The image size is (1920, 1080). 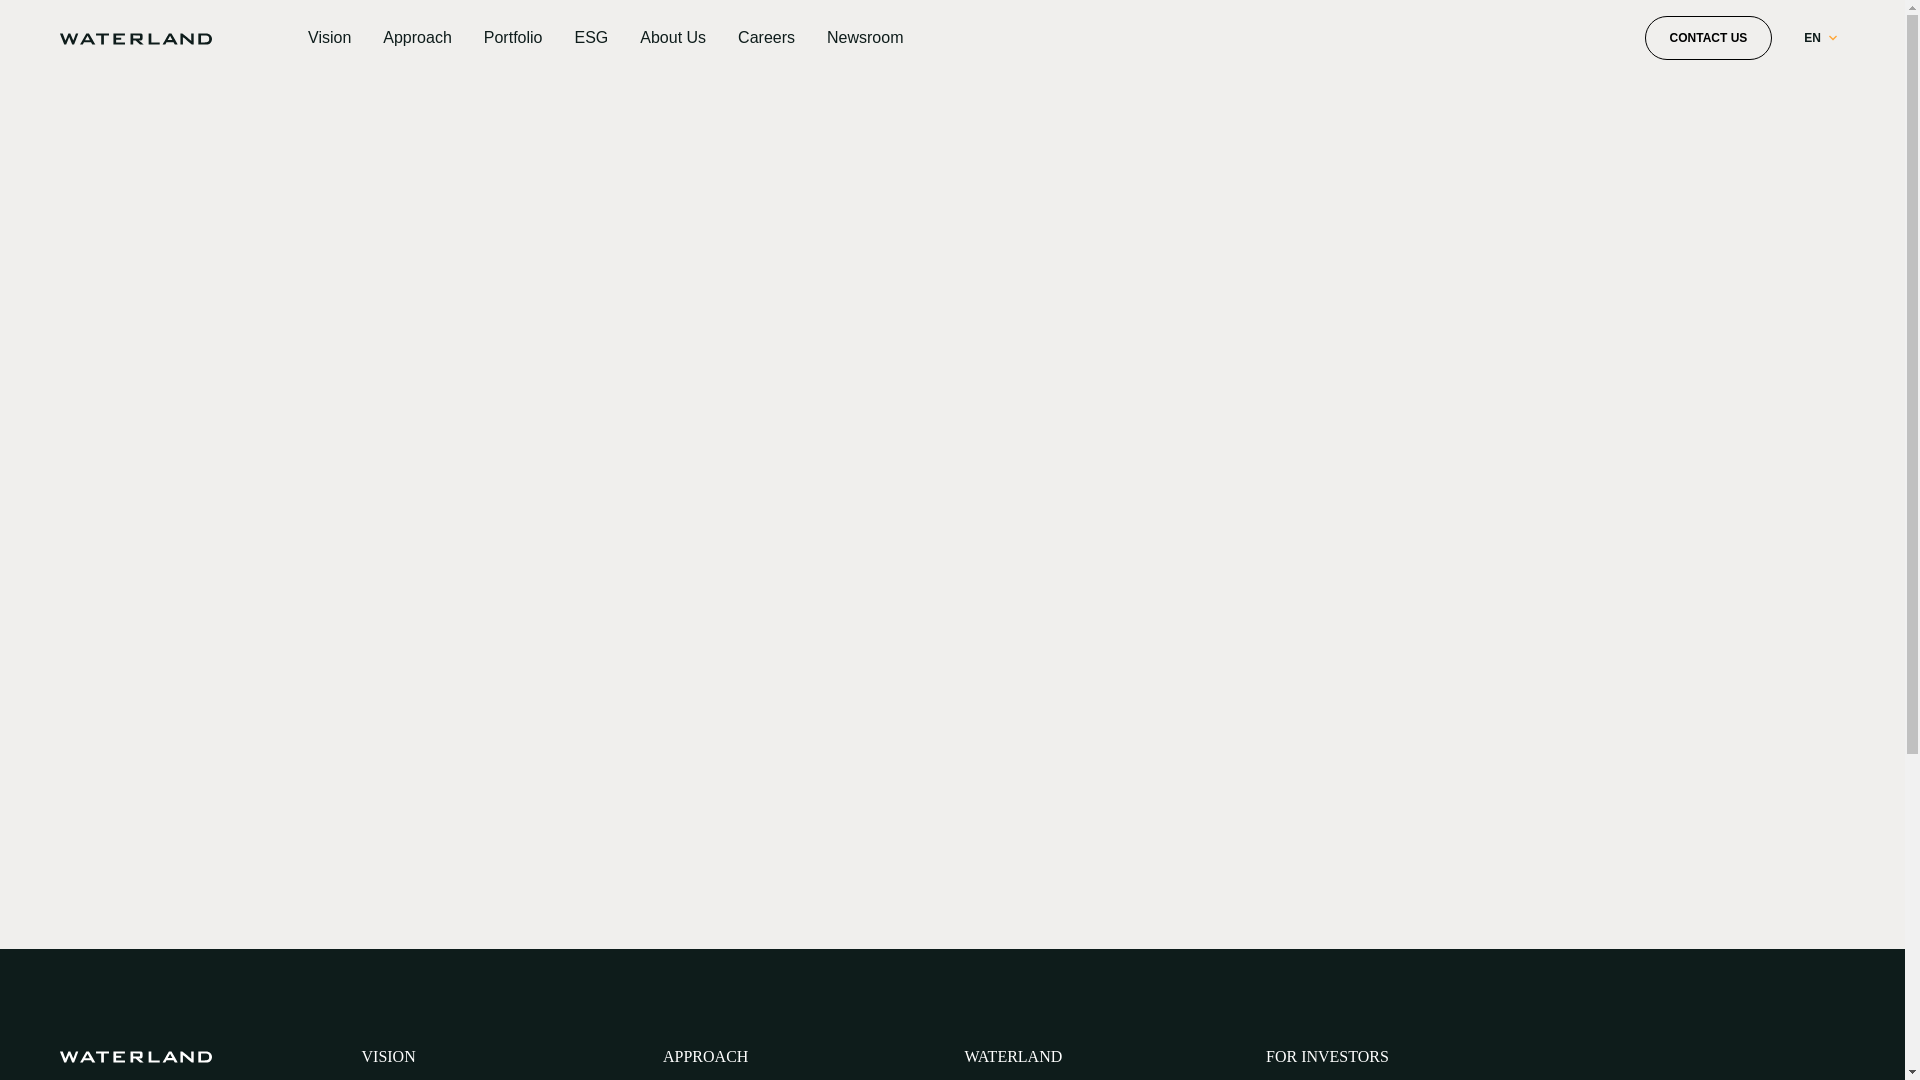 I want to click on Approach, so click(x=416, y=38).